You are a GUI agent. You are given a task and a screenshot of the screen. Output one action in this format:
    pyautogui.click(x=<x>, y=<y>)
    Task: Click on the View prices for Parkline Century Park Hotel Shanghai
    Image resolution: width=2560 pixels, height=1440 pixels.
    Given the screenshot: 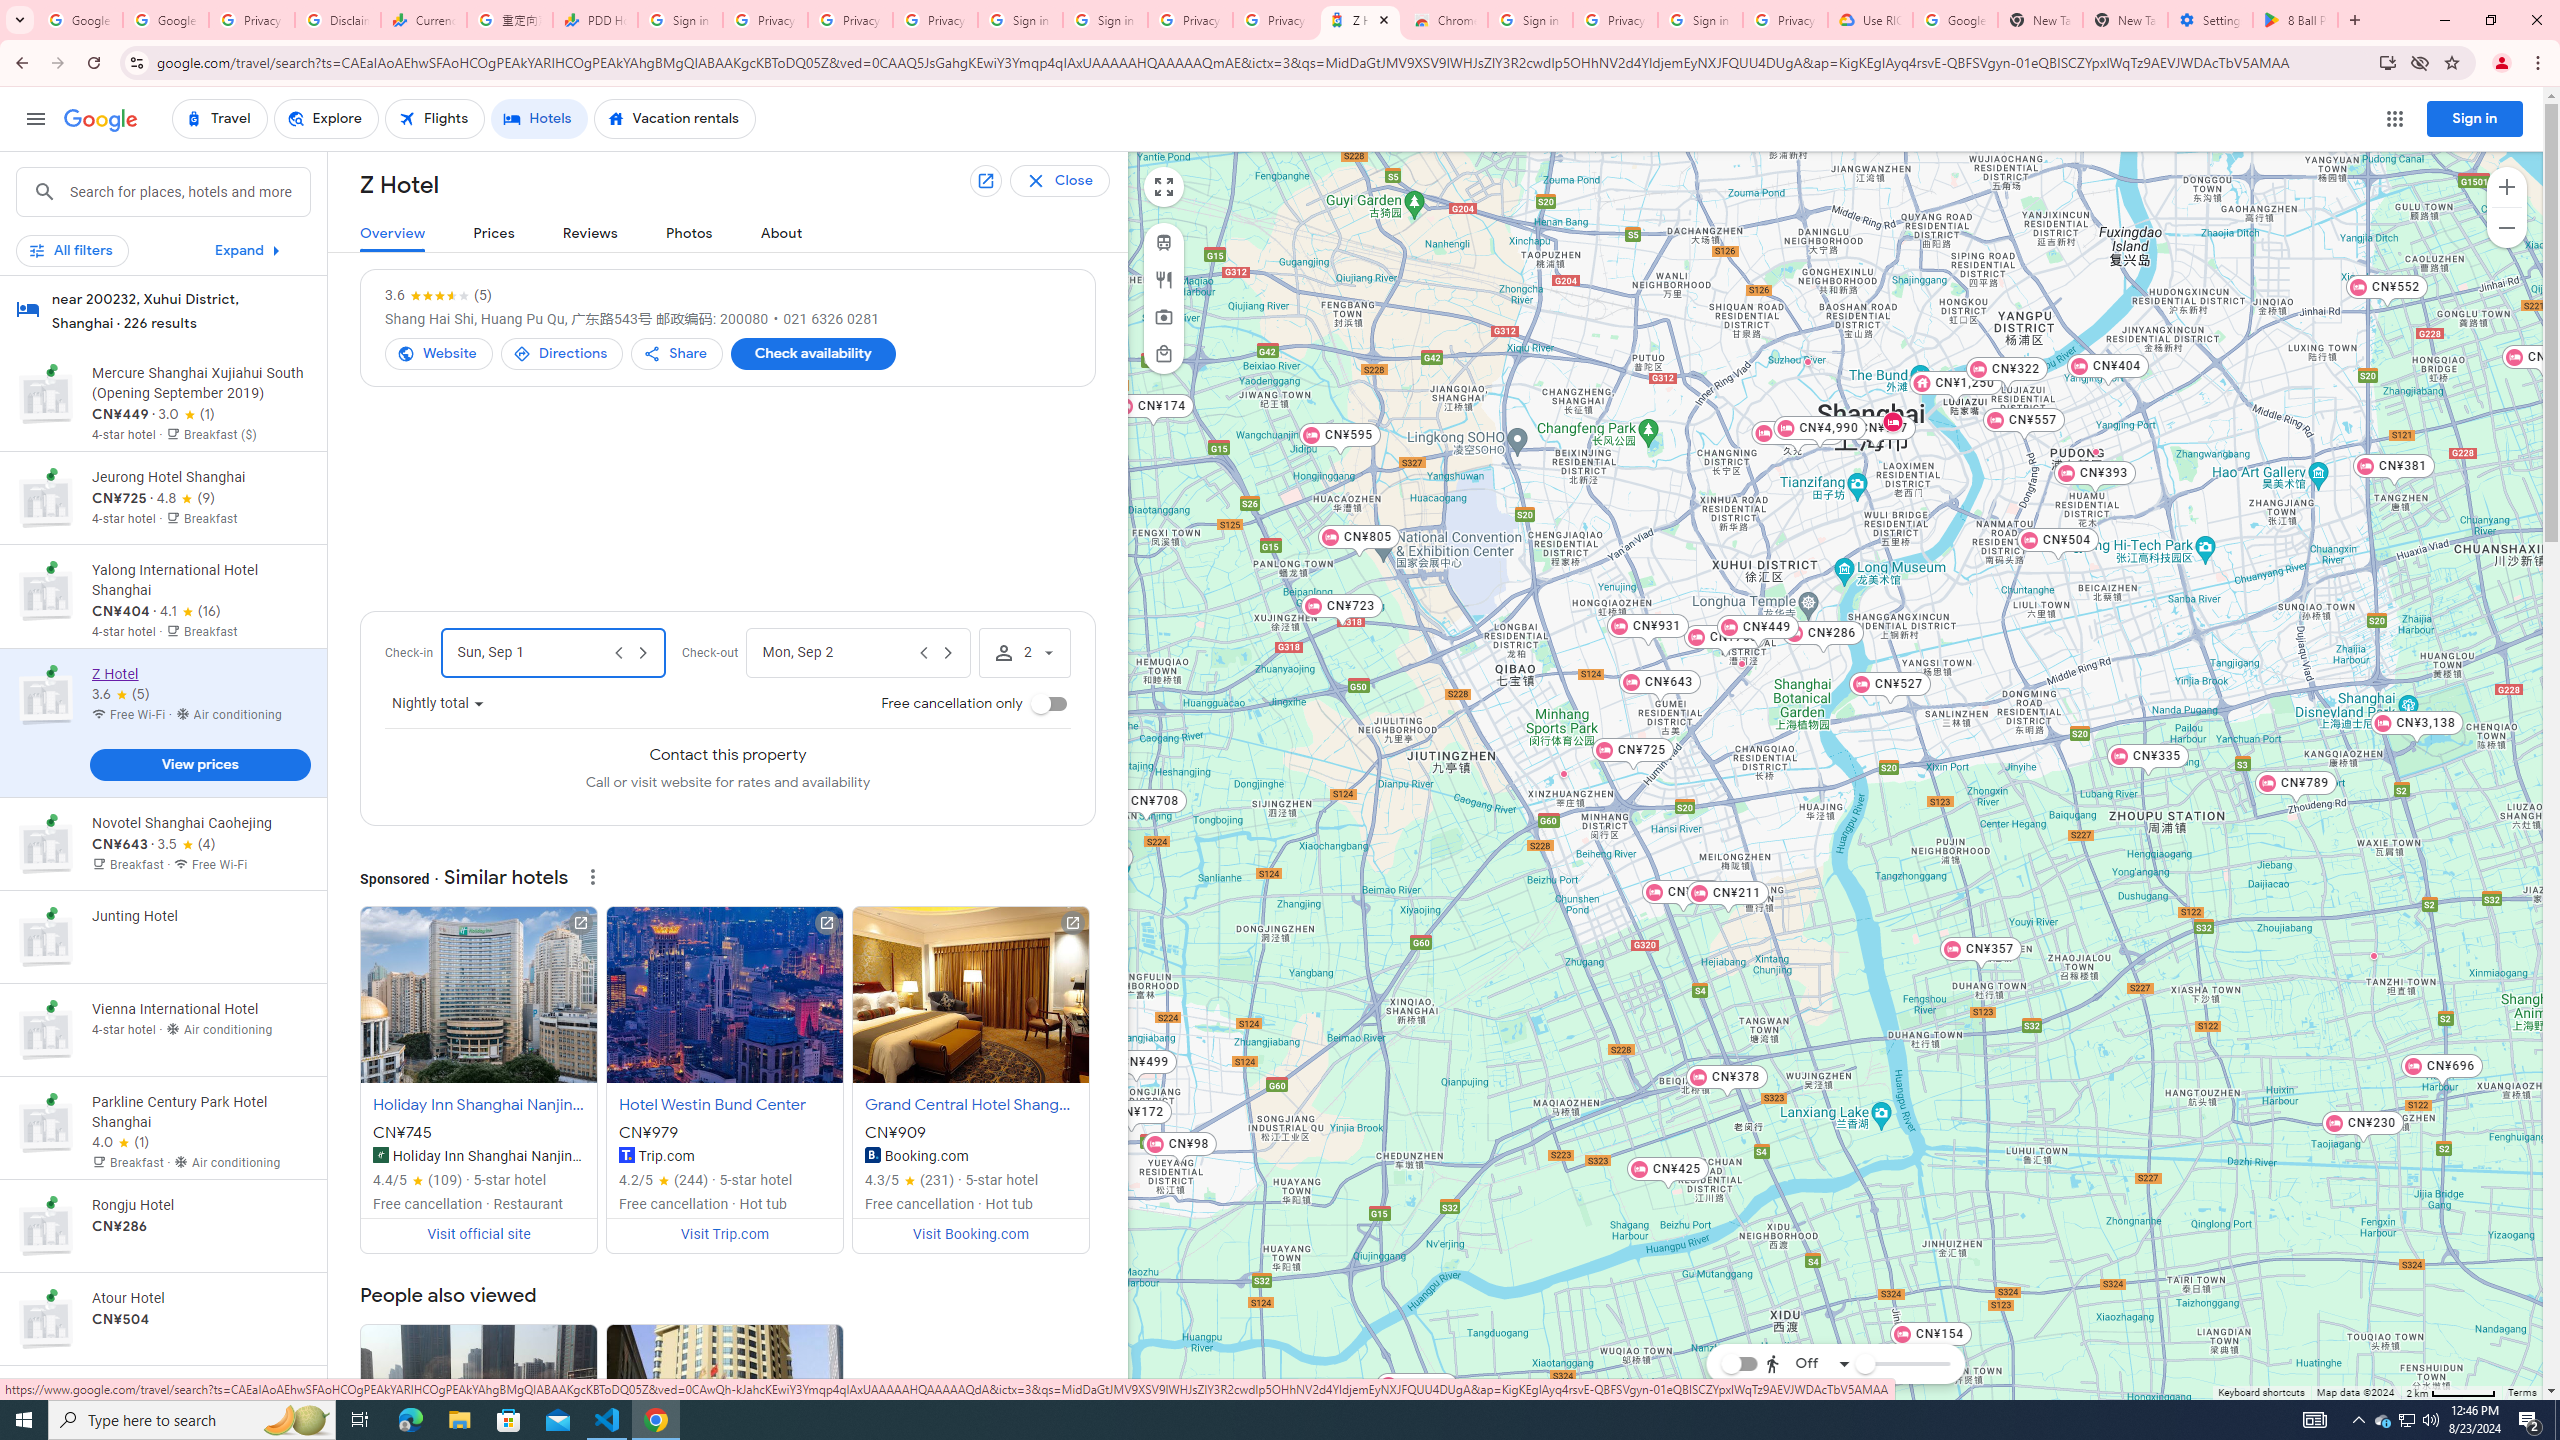 What is the action you would take?
    pyautogui.click(x=199, y=1202)
    